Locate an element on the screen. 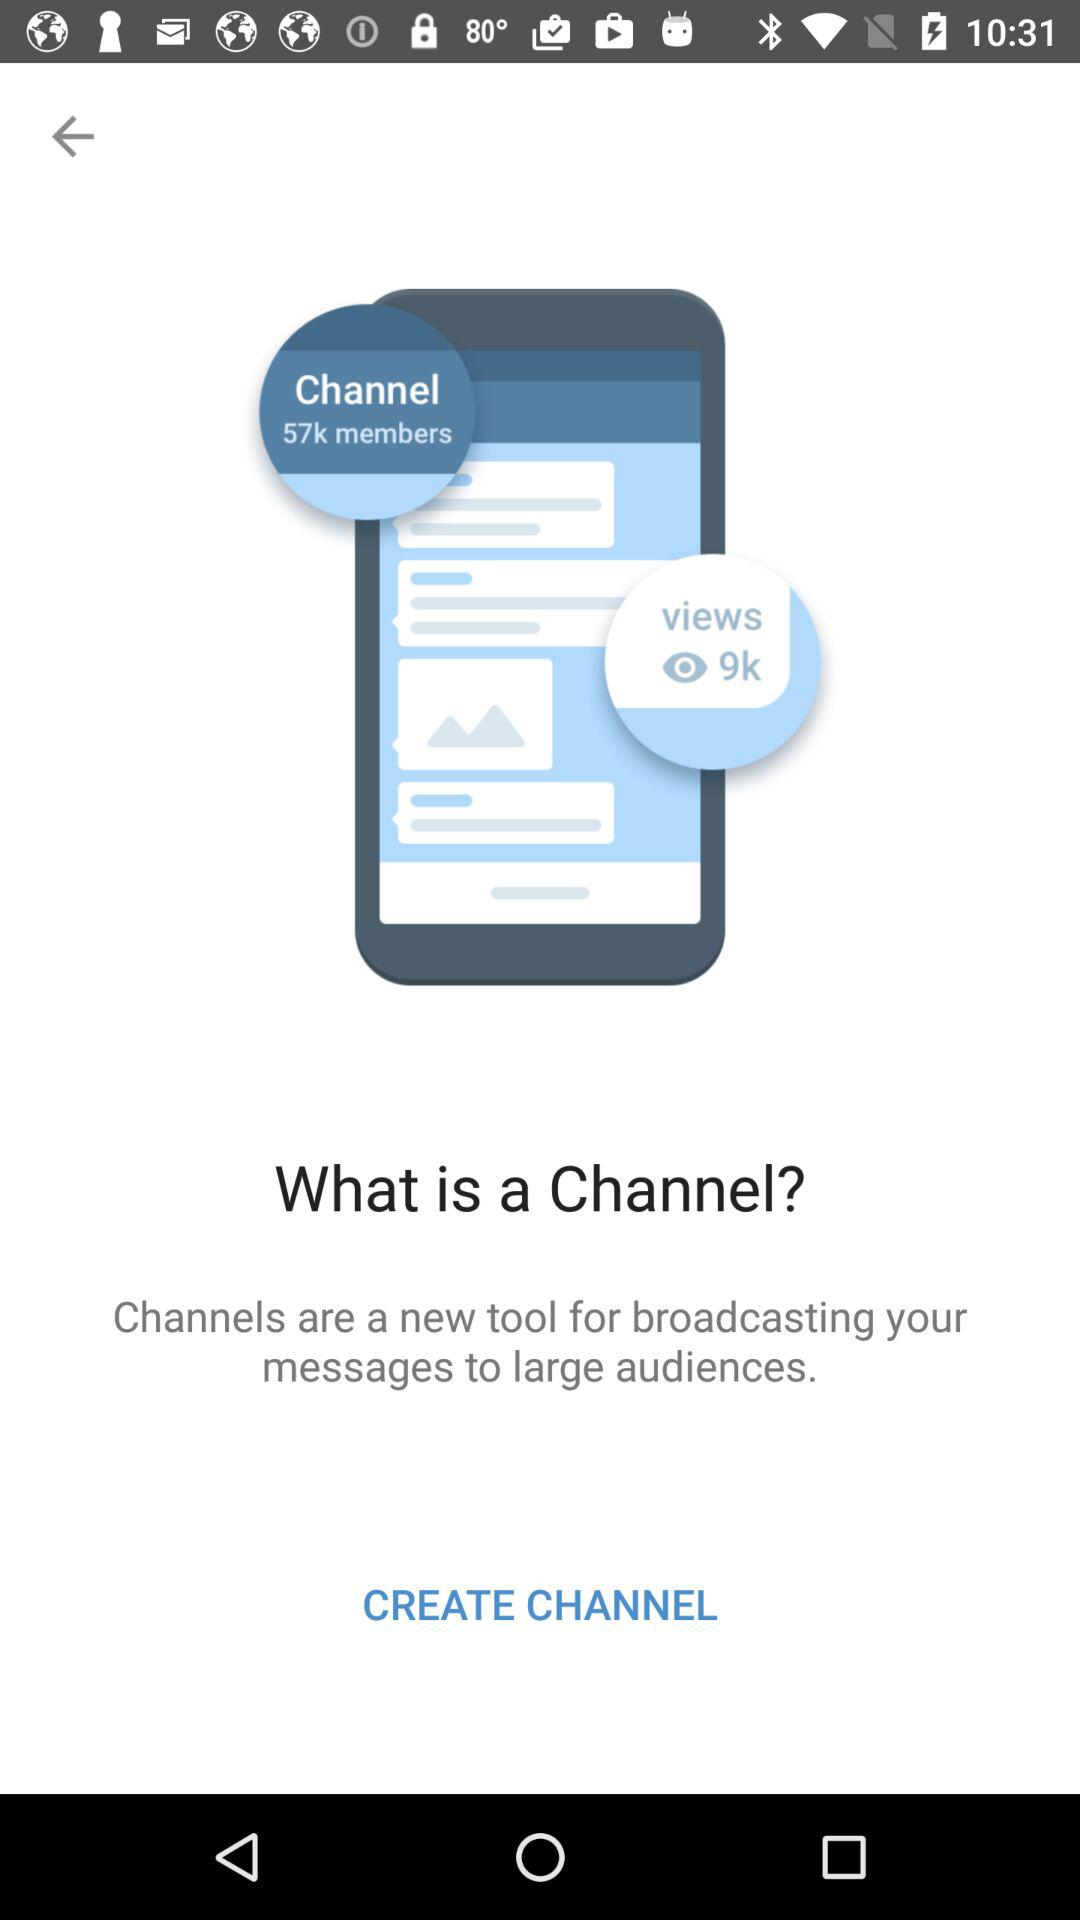 This screenshot has height=1920, width=1080. go to previous page is located at coordinates (70, 136).